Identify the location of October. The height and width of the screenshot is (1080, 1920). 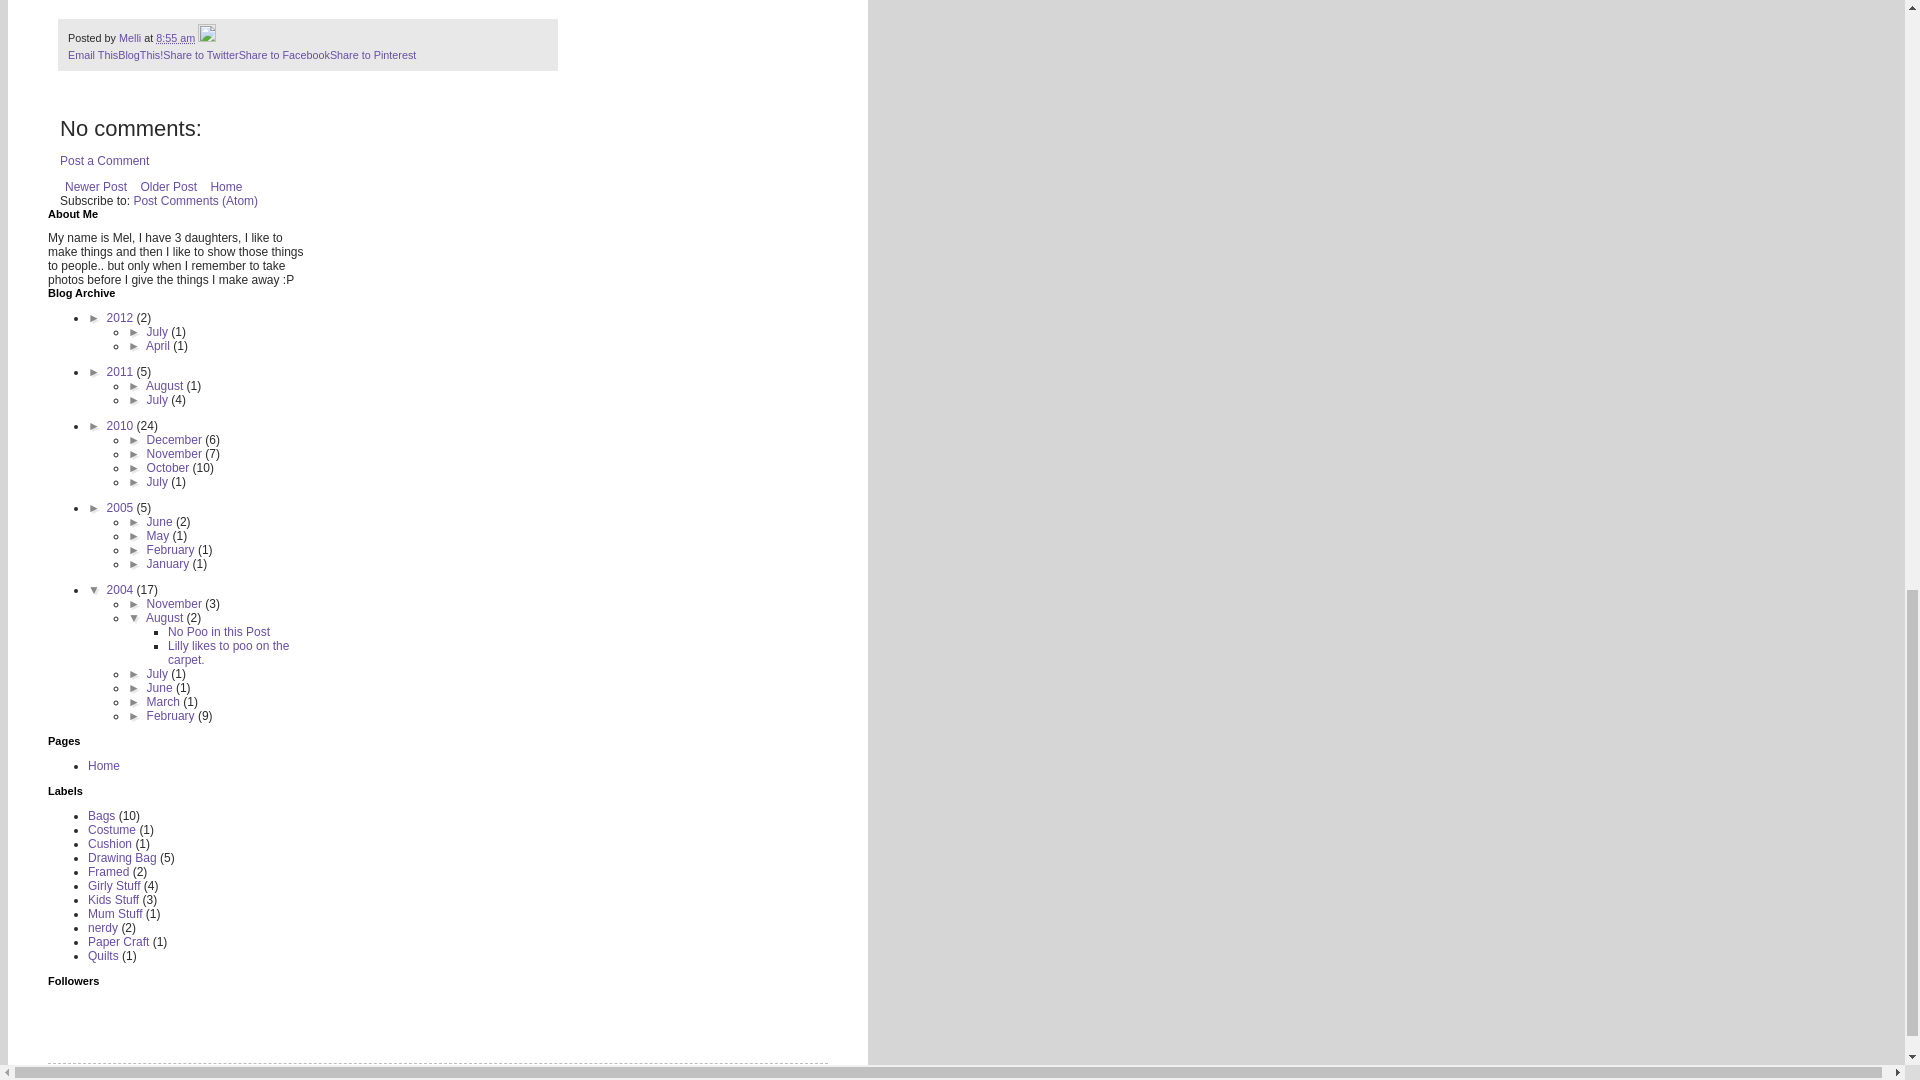
(170, 468).